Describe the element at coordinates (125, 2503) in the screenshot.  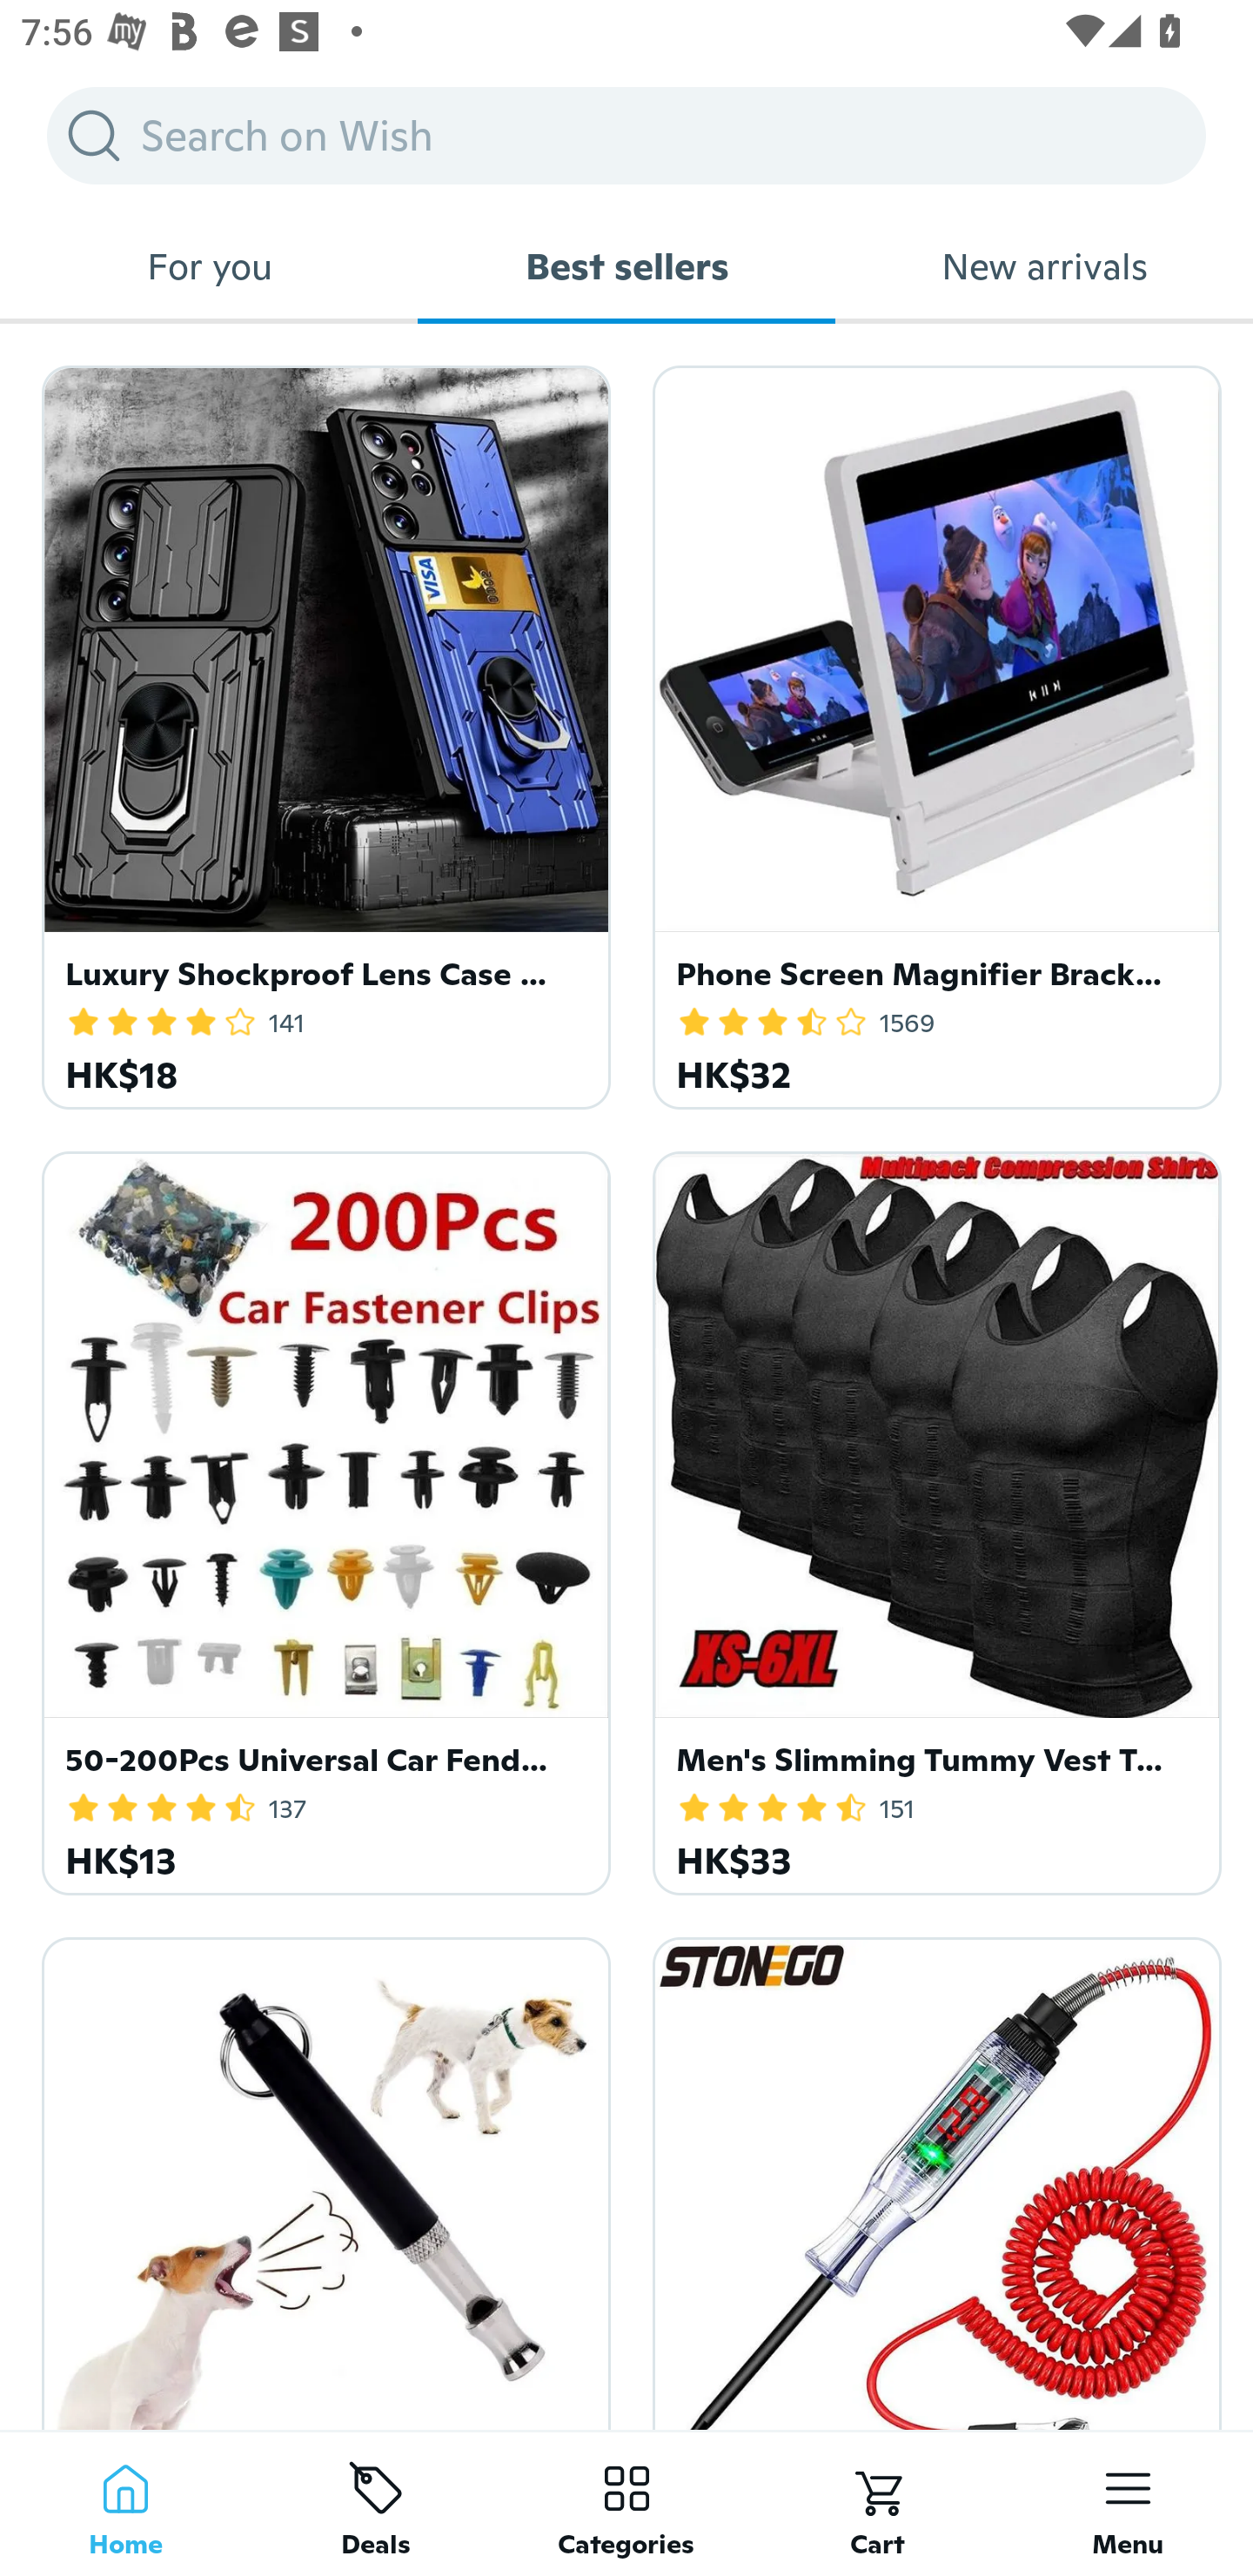
I see `Home` at that location.